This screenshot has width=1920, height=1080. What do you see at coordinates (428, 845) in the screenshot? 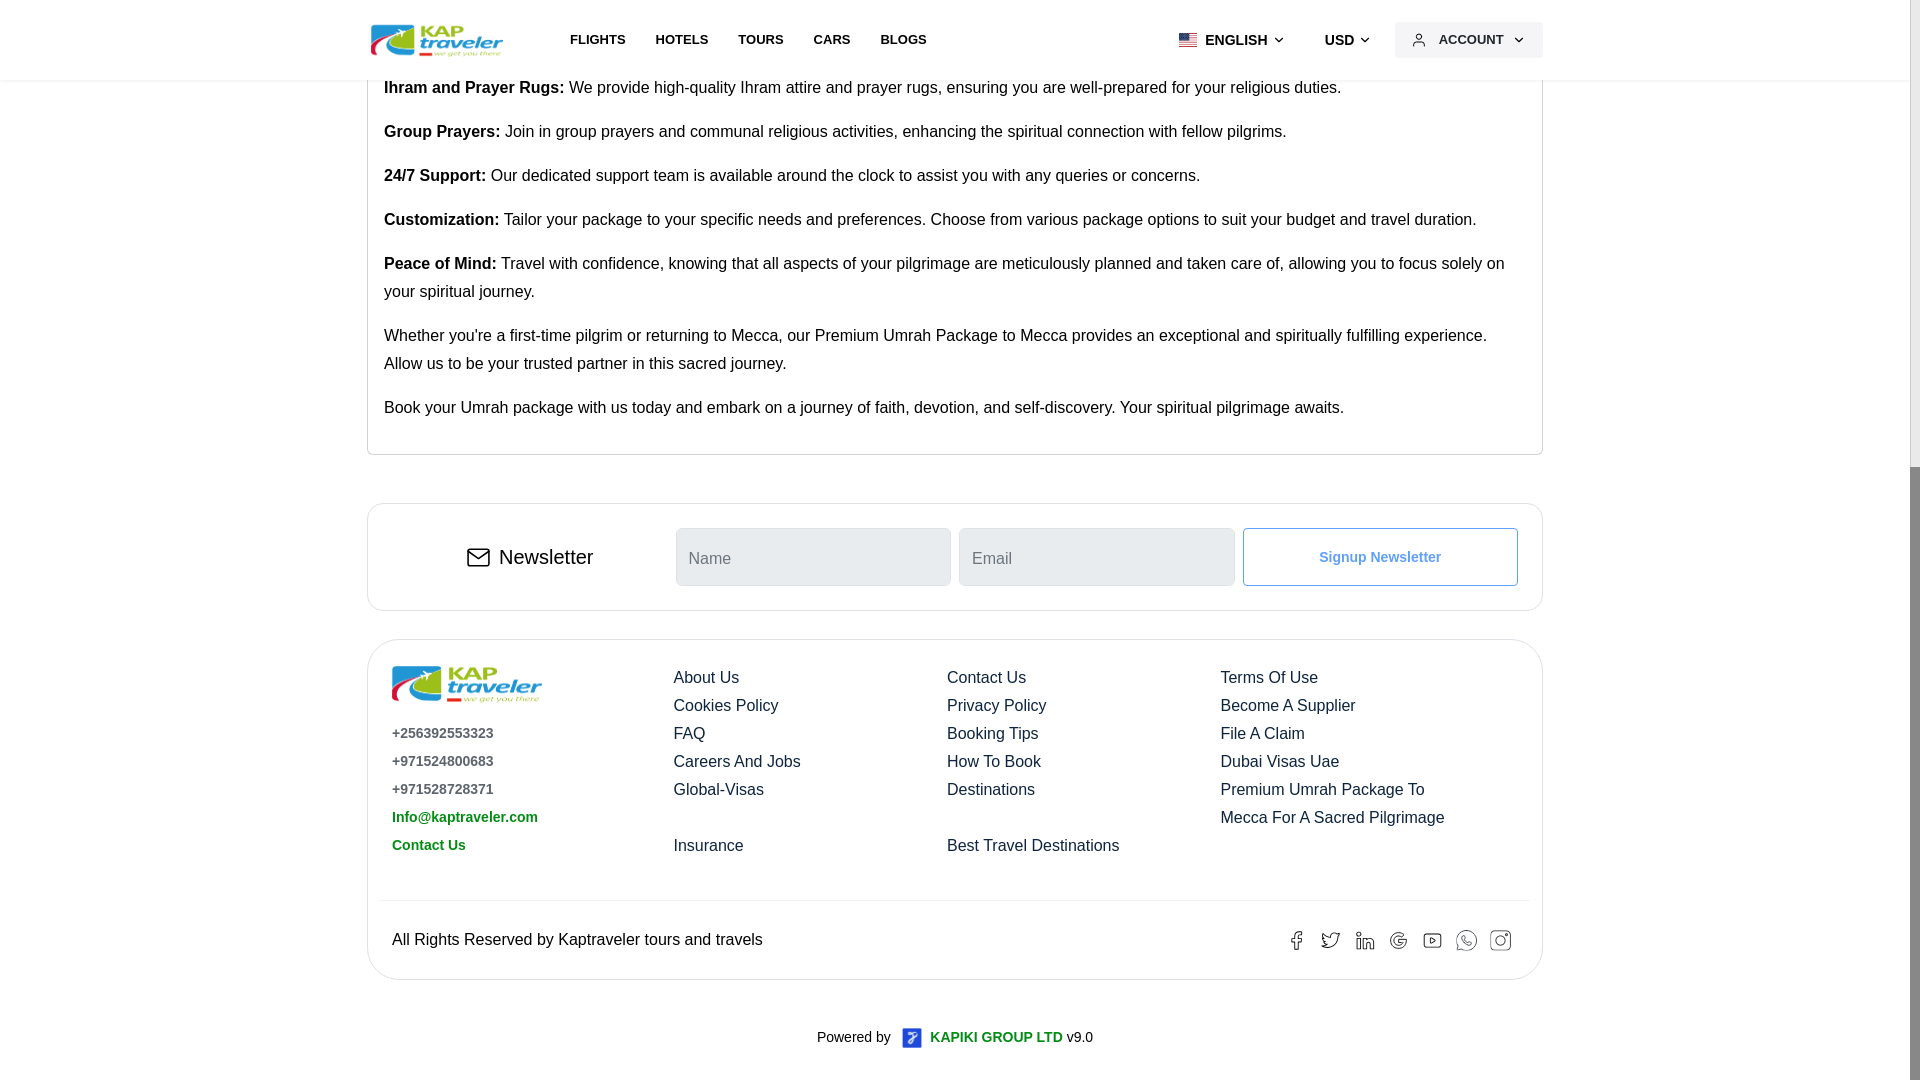
I see `Contact Us` at bounding box center [428, 845].